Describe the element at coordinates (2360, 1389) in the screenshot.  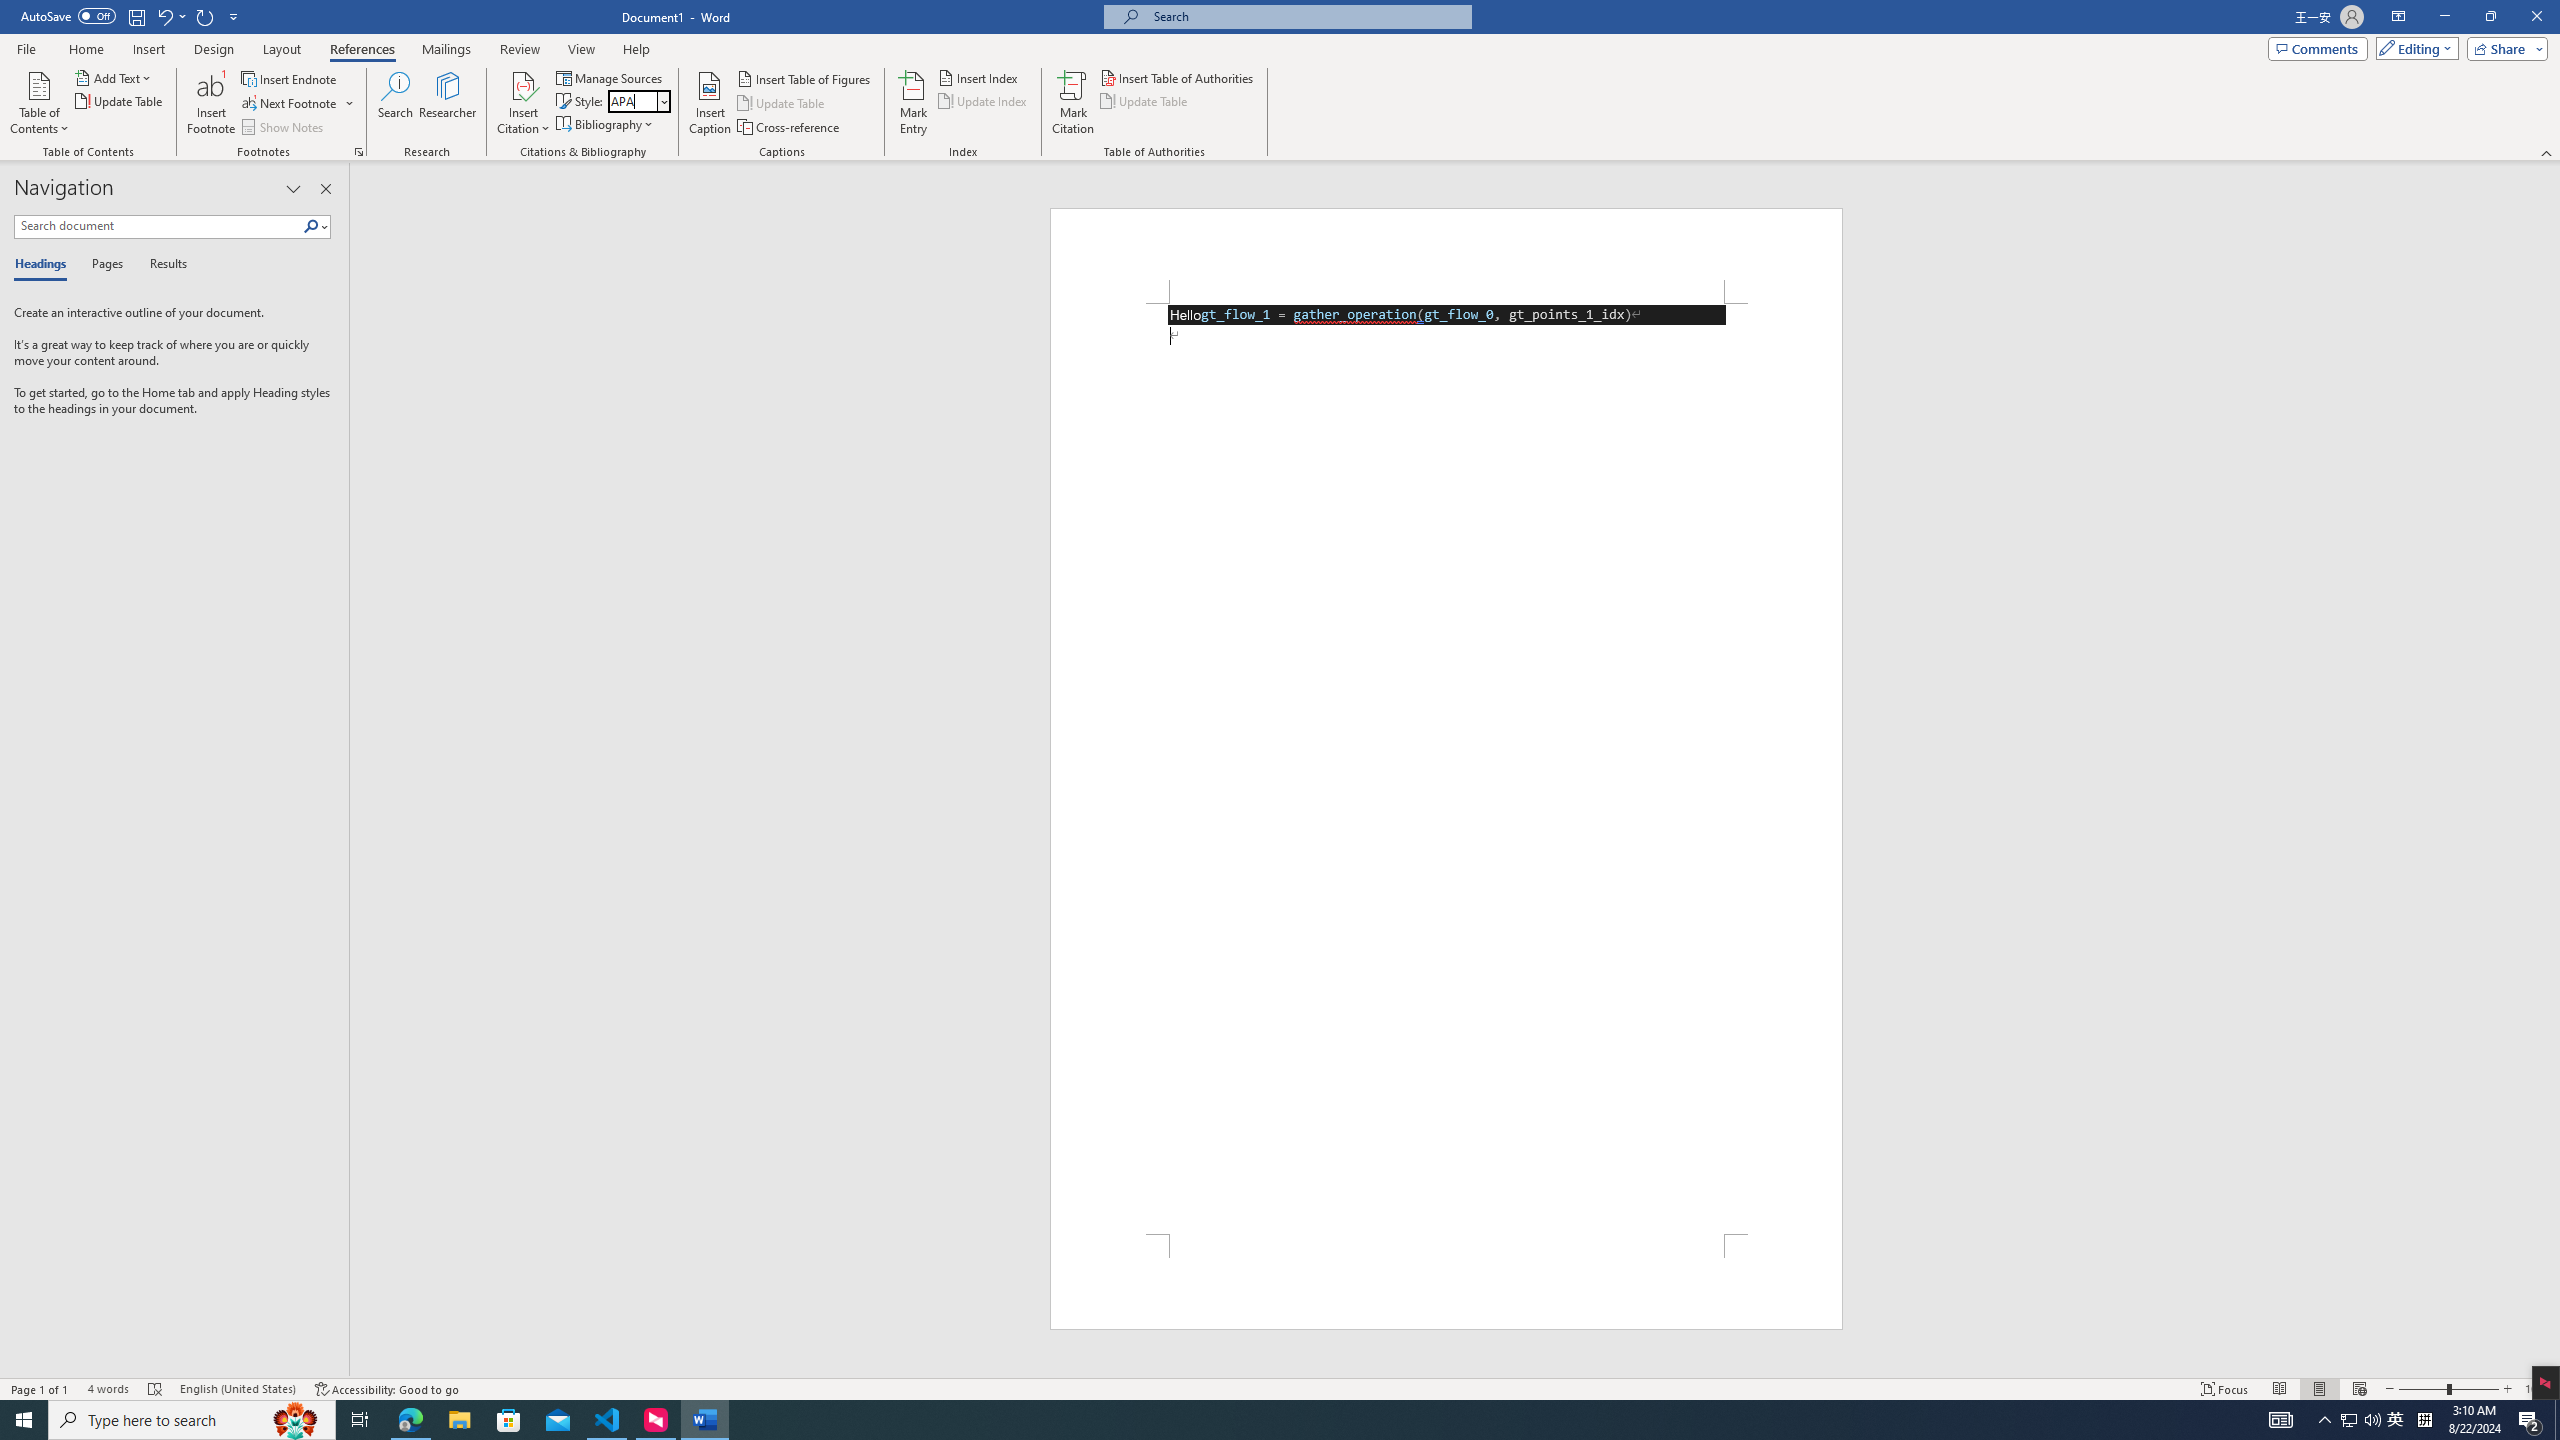
I see `Web Layout` at that location.